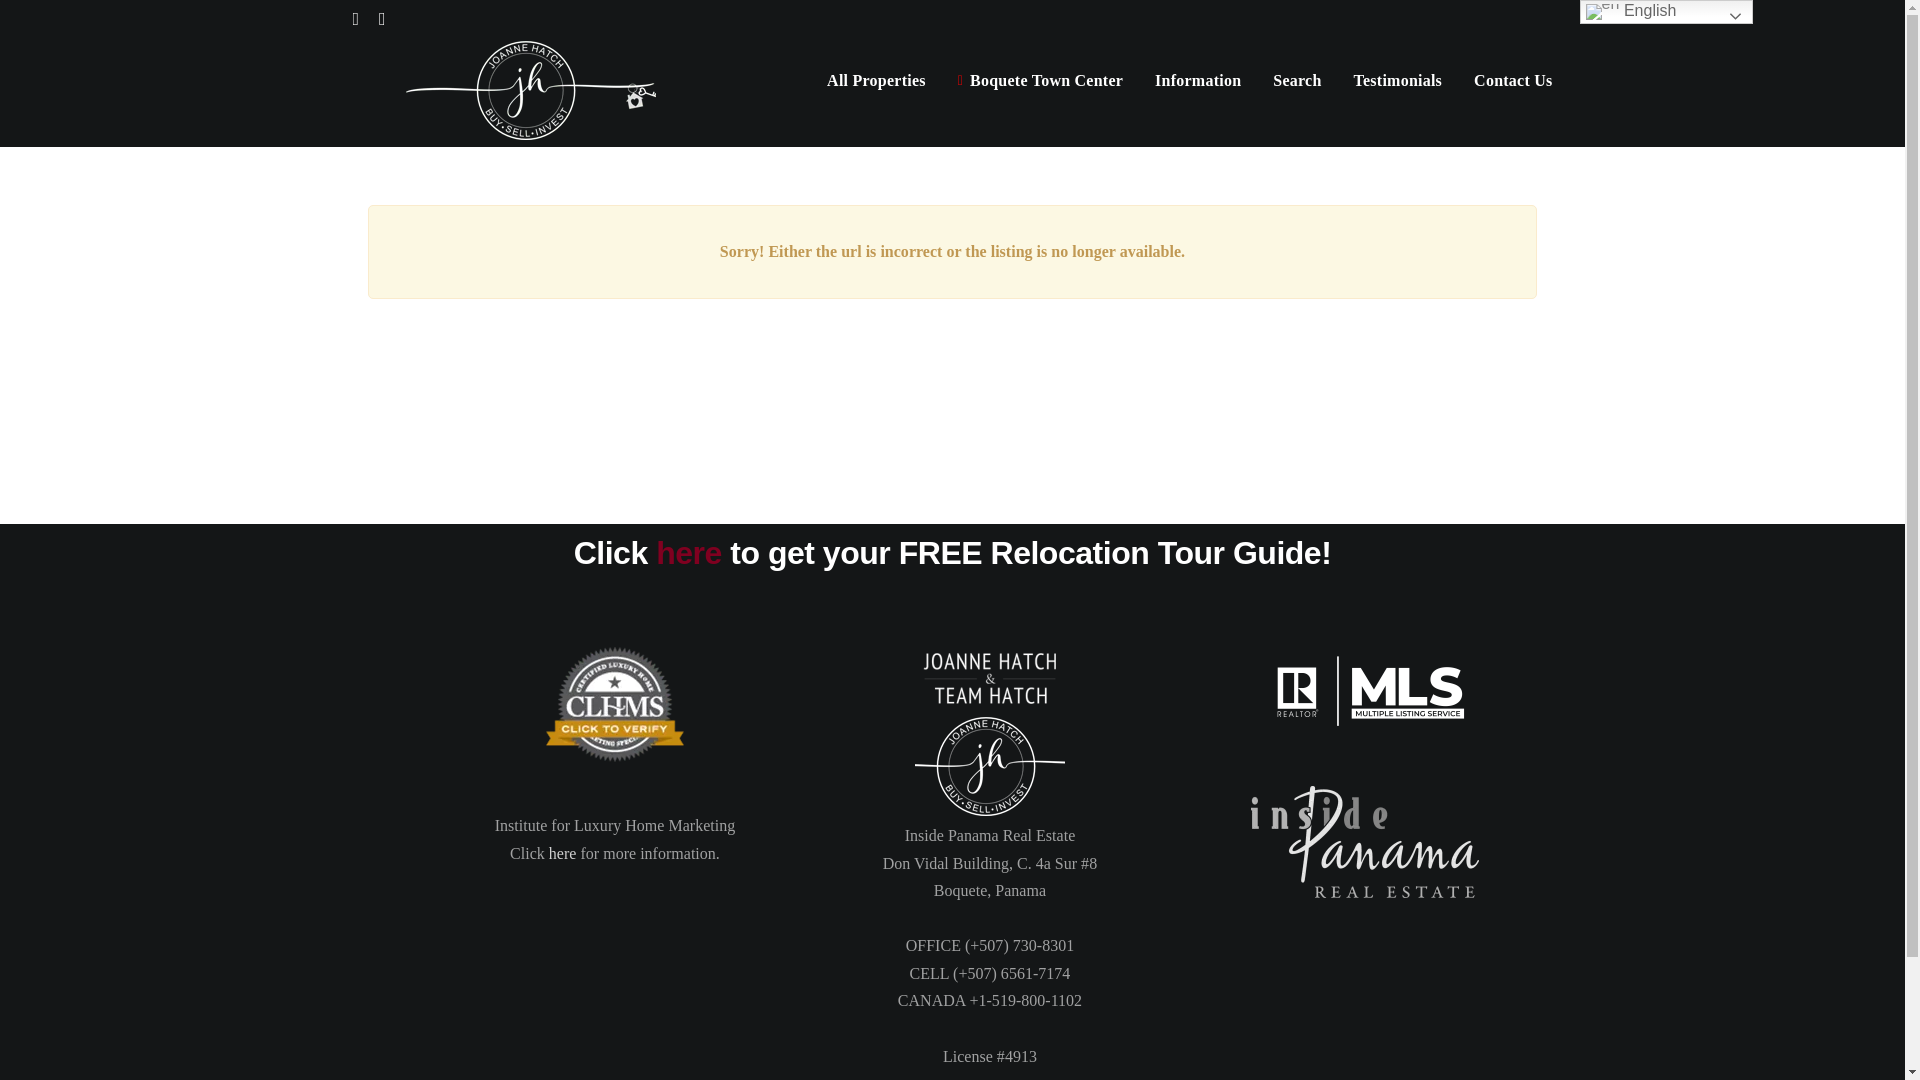 The width and height of the screenshot is (1920, 1080). I want to click on Joanne Hatch Panama Real Estate, so click(990, 678).